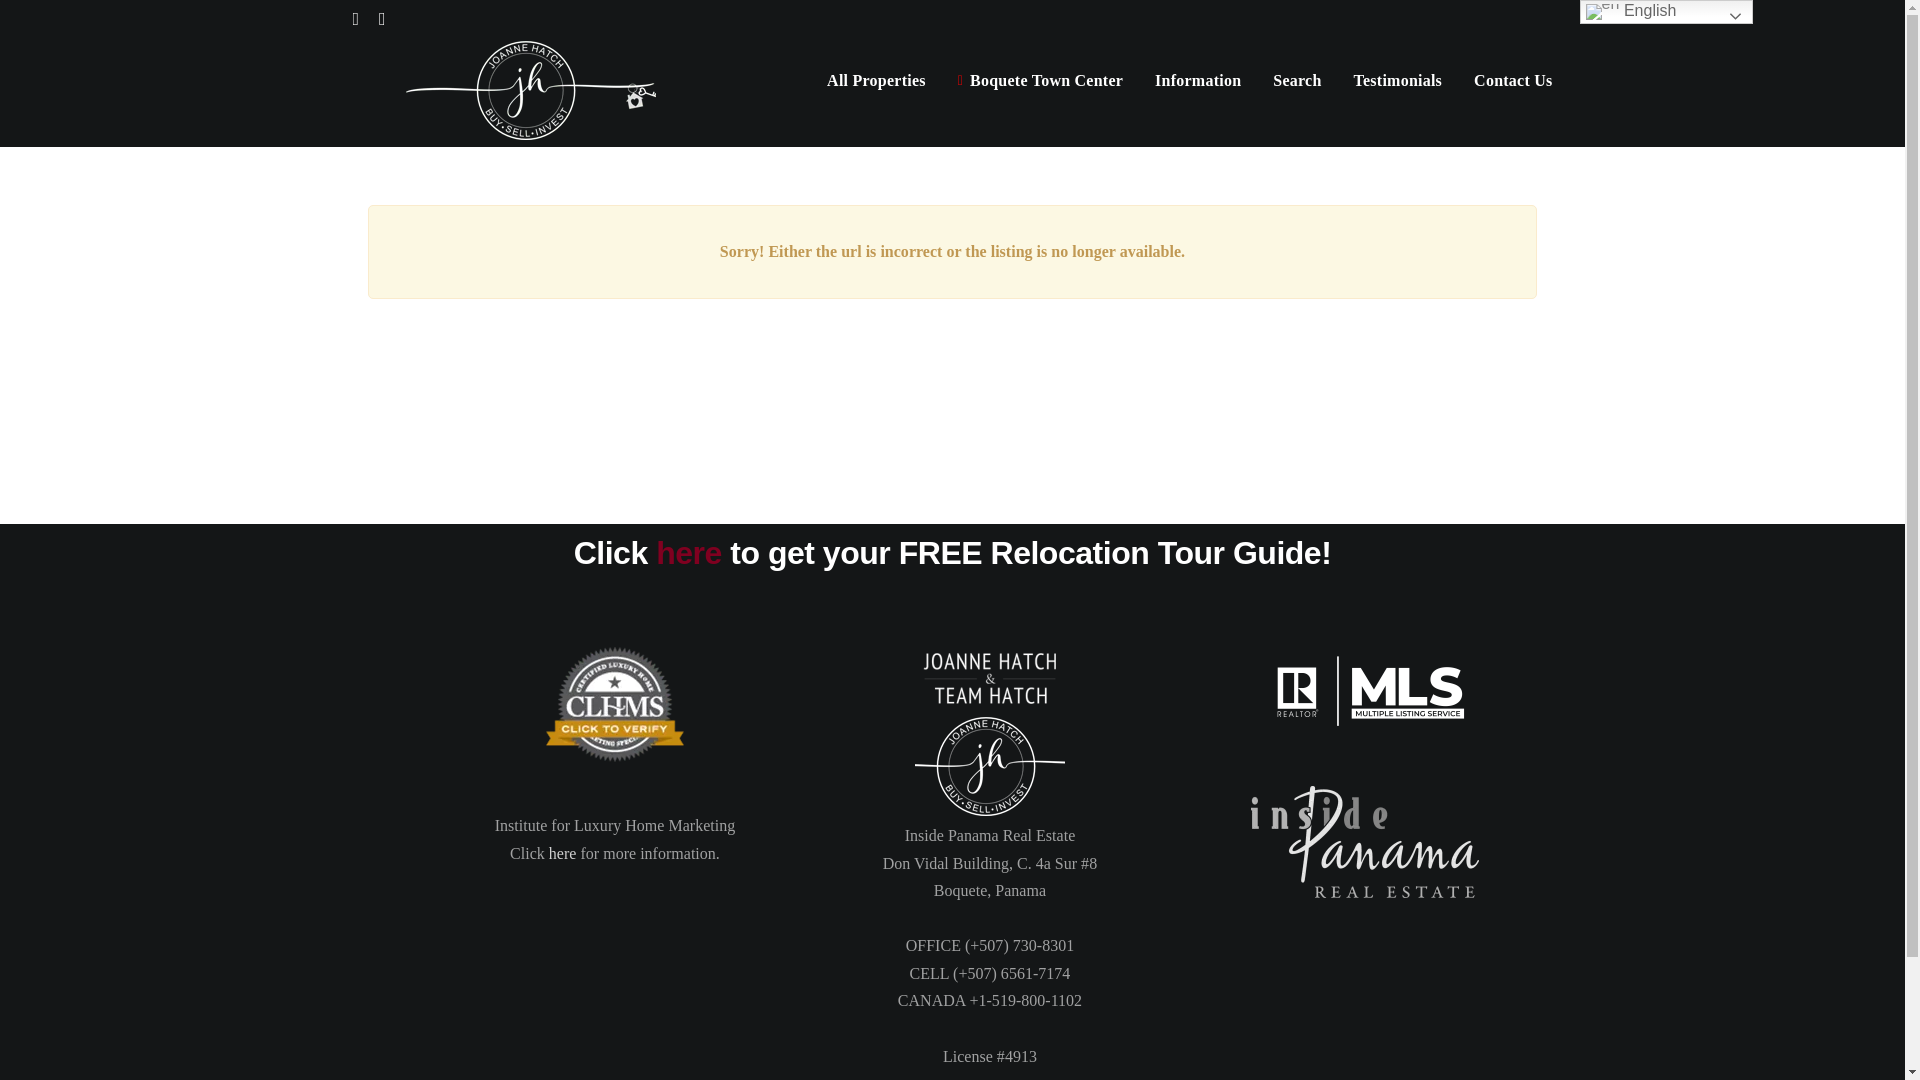 The width and height of the screenshot is (1920, 1080). I want to click on Joanne Hatch Panama Real Estate, so click(990, 678).